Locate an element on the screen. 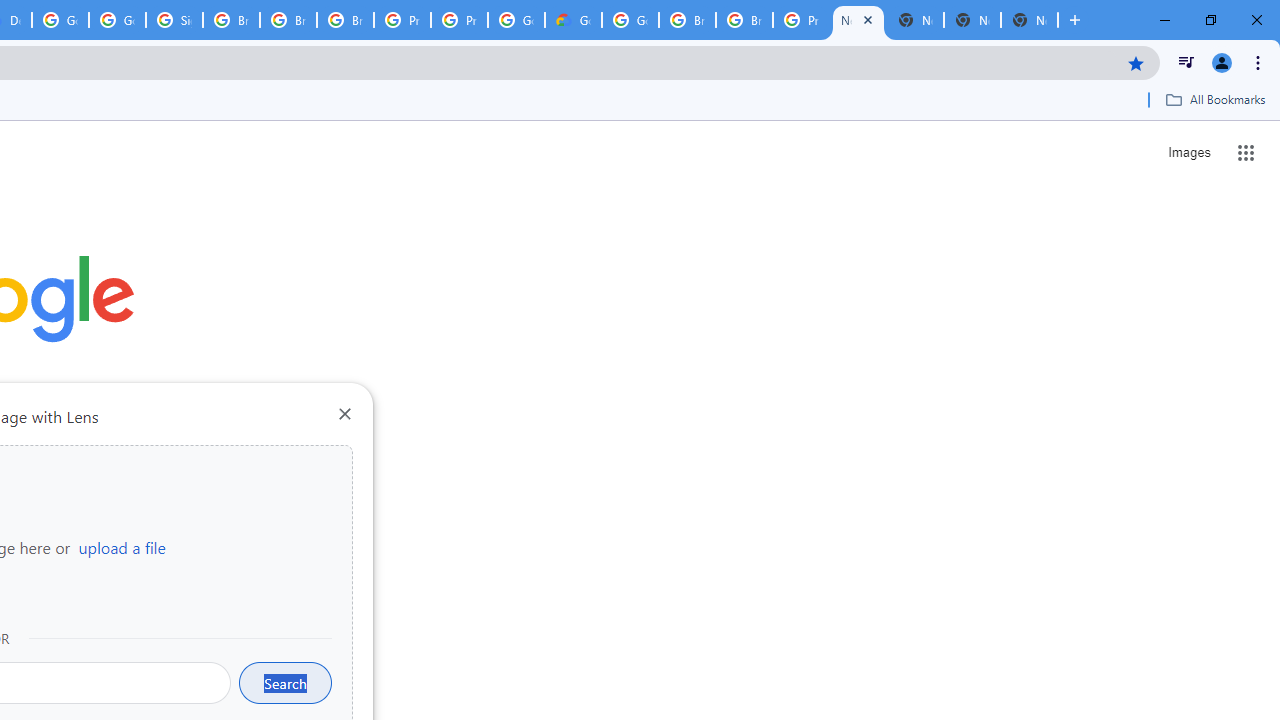  Search for Images  is located at coordinates (1188, 152).